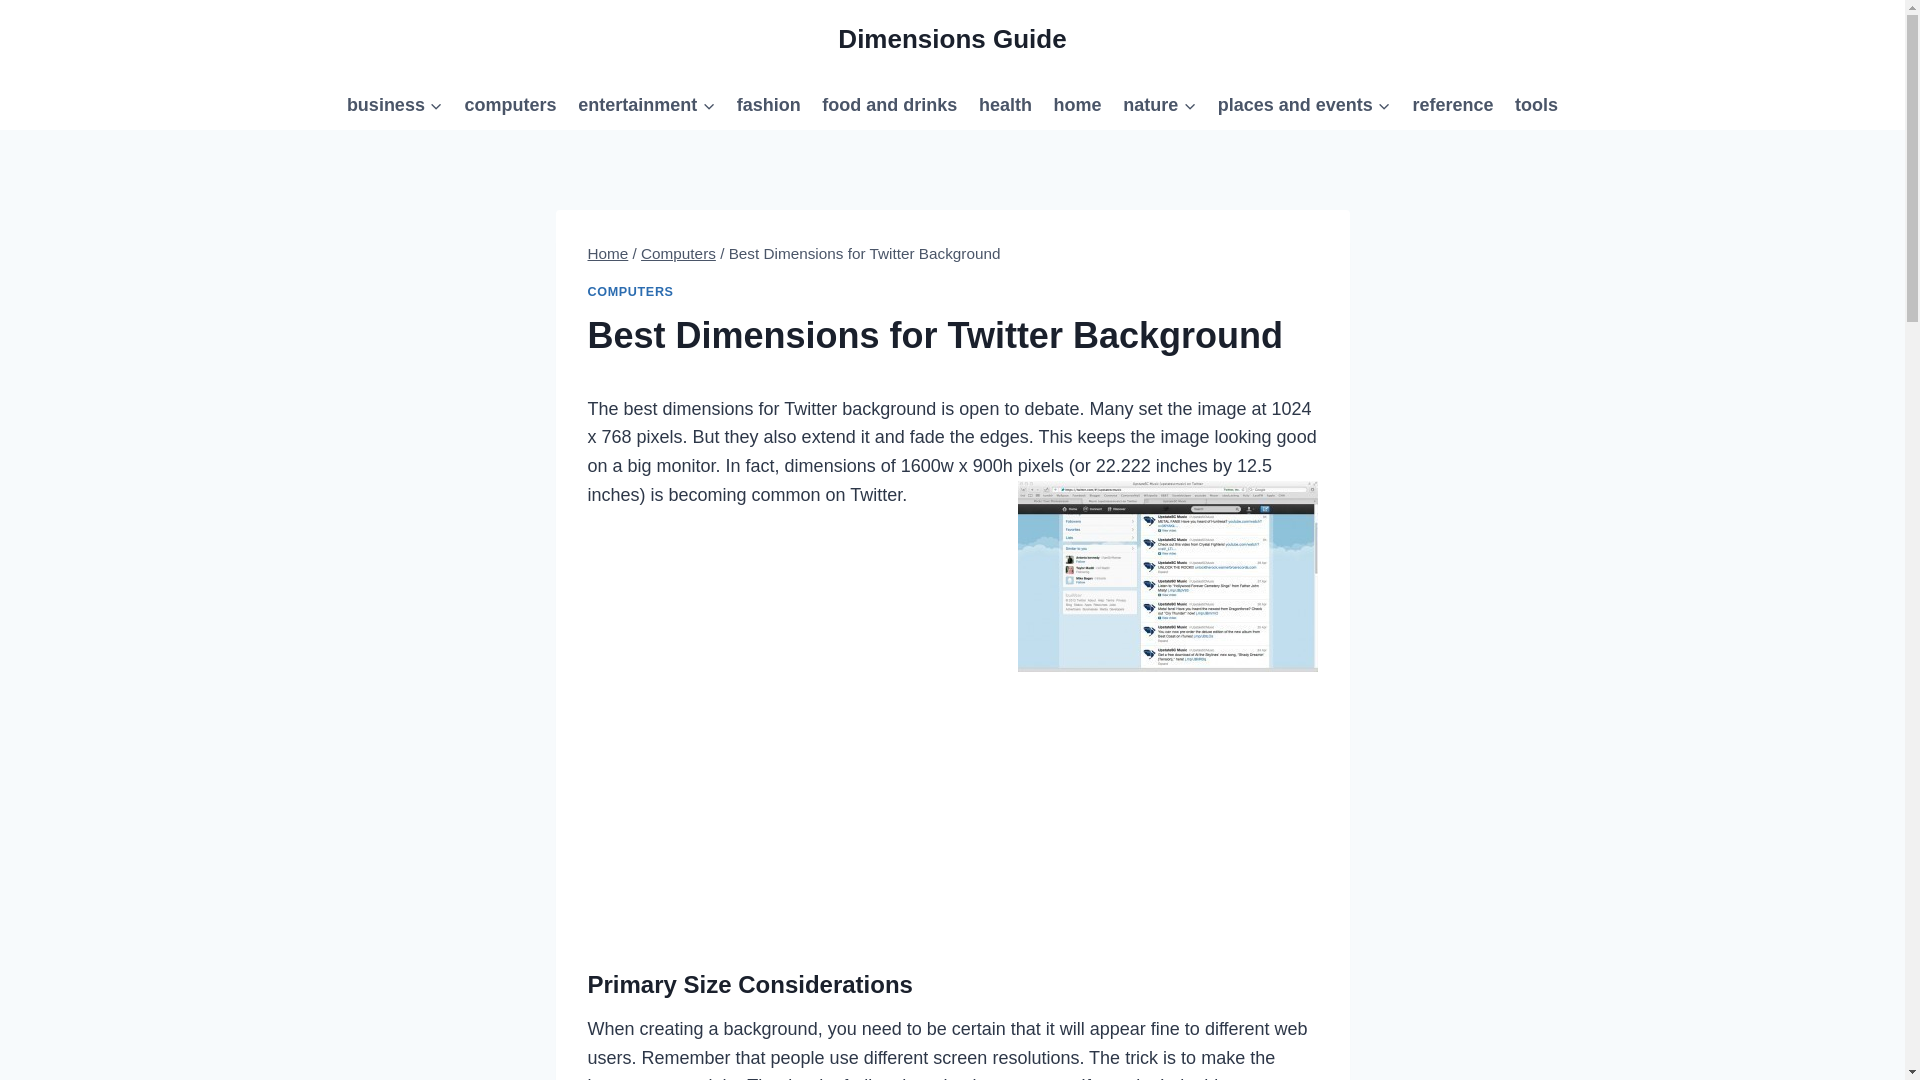 The image size is (1920, 1080). What do you see at coordinates (1078, 104) in the screenshot?
I see `home` at bounding box center [1078, 104].